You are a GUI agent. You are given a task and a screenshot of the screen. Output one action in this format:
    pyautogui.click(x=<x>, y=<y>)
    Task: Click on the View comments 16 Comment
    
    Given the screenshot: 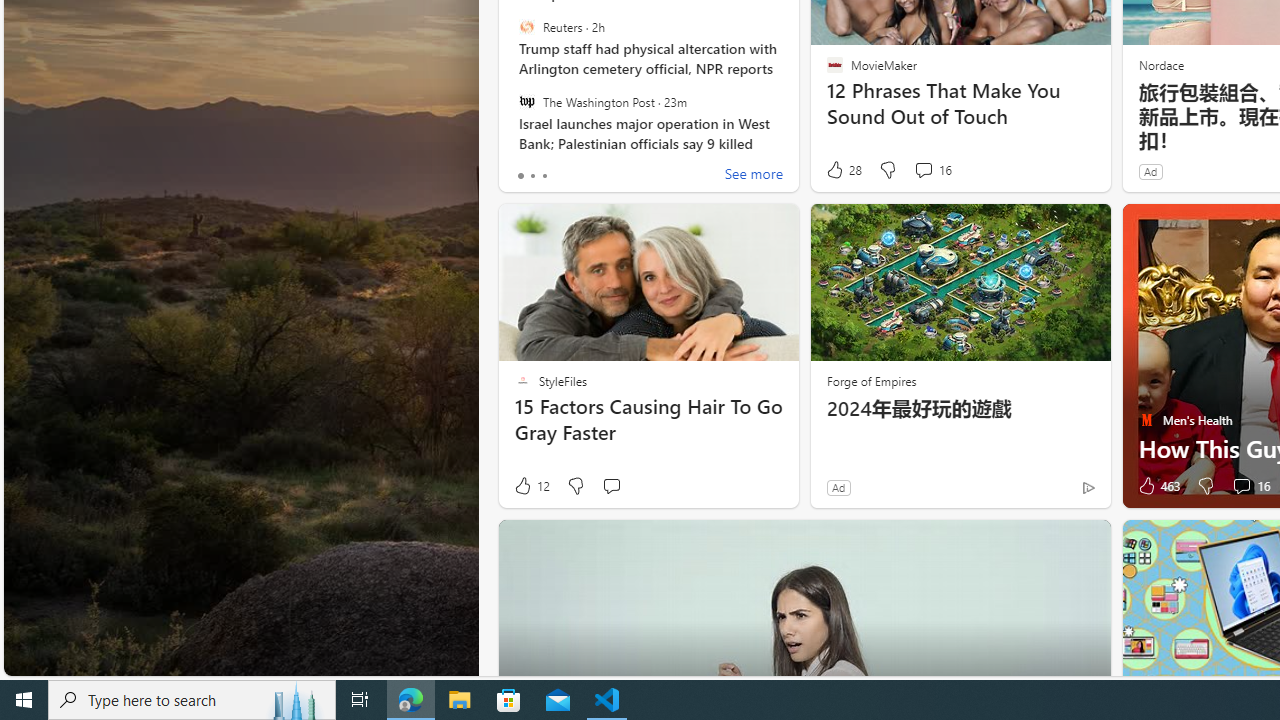 What is the action you would take?
    pyautogui.click(x=1250, y=486)
    